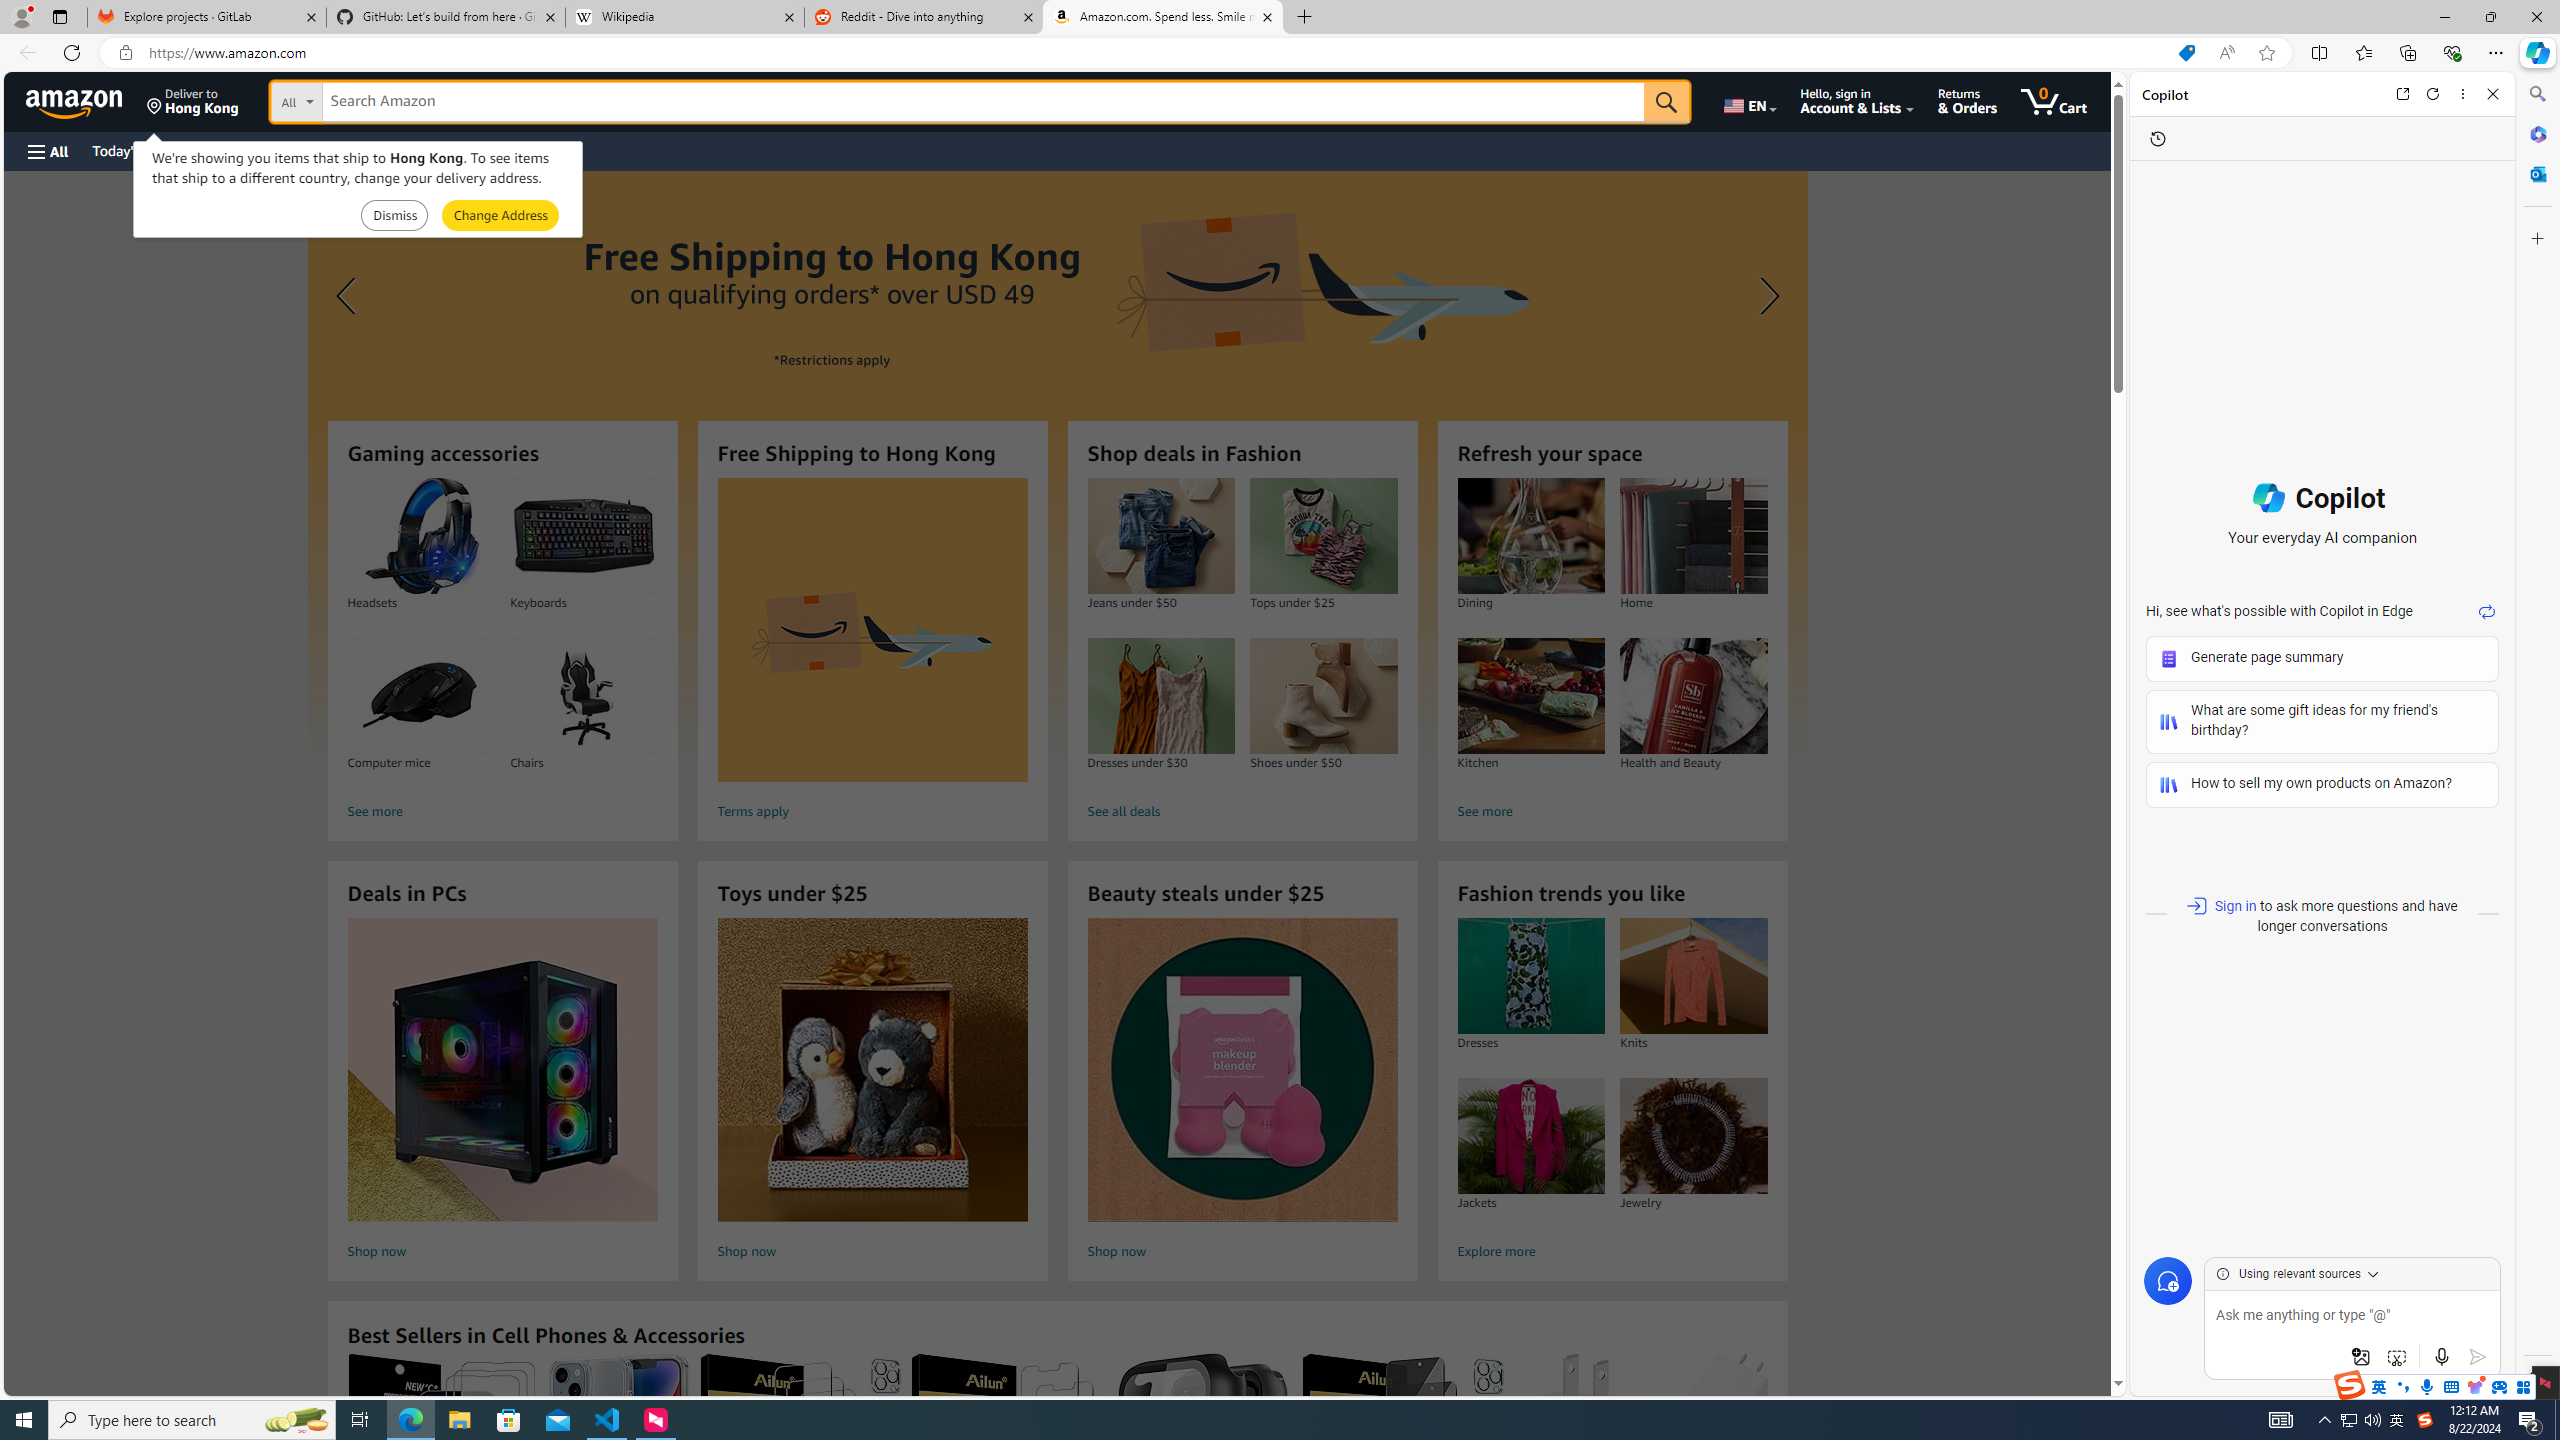 This screenshot has width=2560, height=1440. I want to click on Free Shipping to Hong Kong Terms apply, so click(872, 652).